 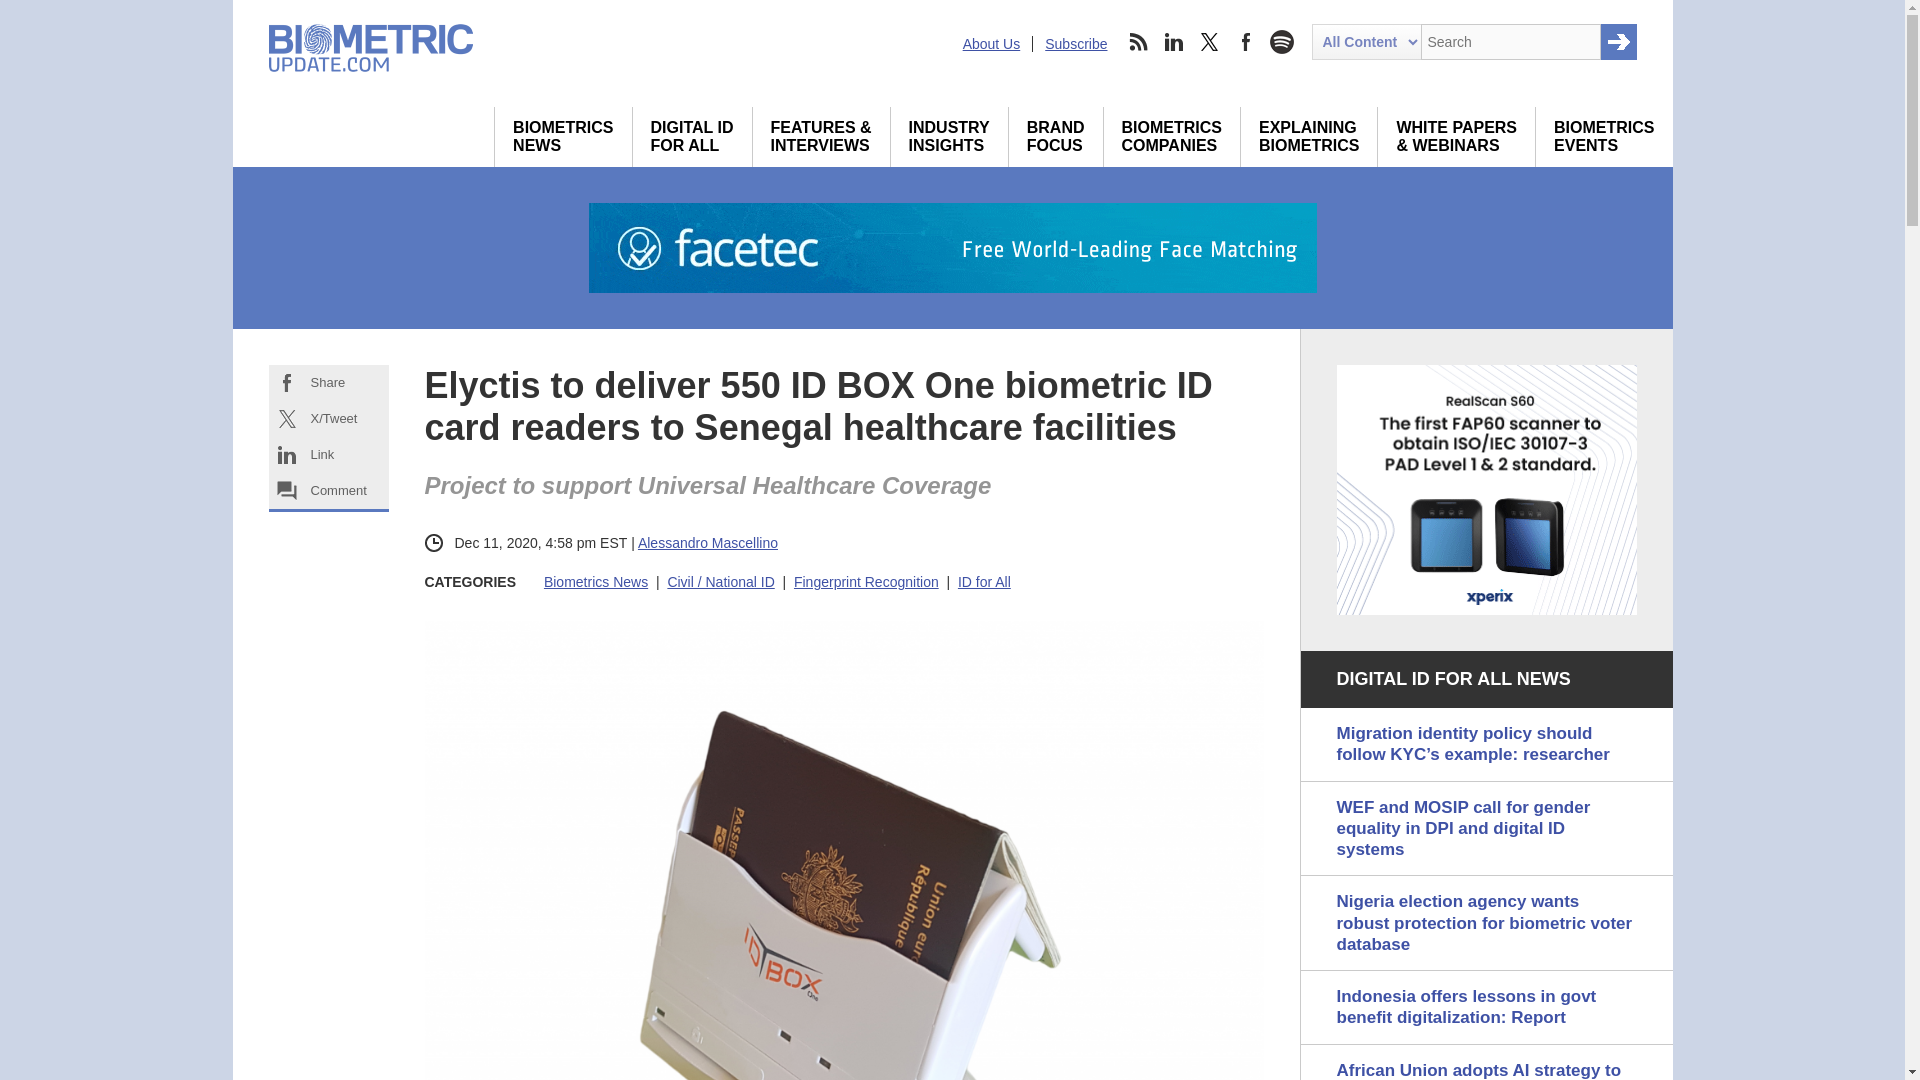 What do you see at coordinates (692, 136) in the screenshot?
I see `Biometrics and digital ID initiatives in developing nations` at bounding box center [692, 136].